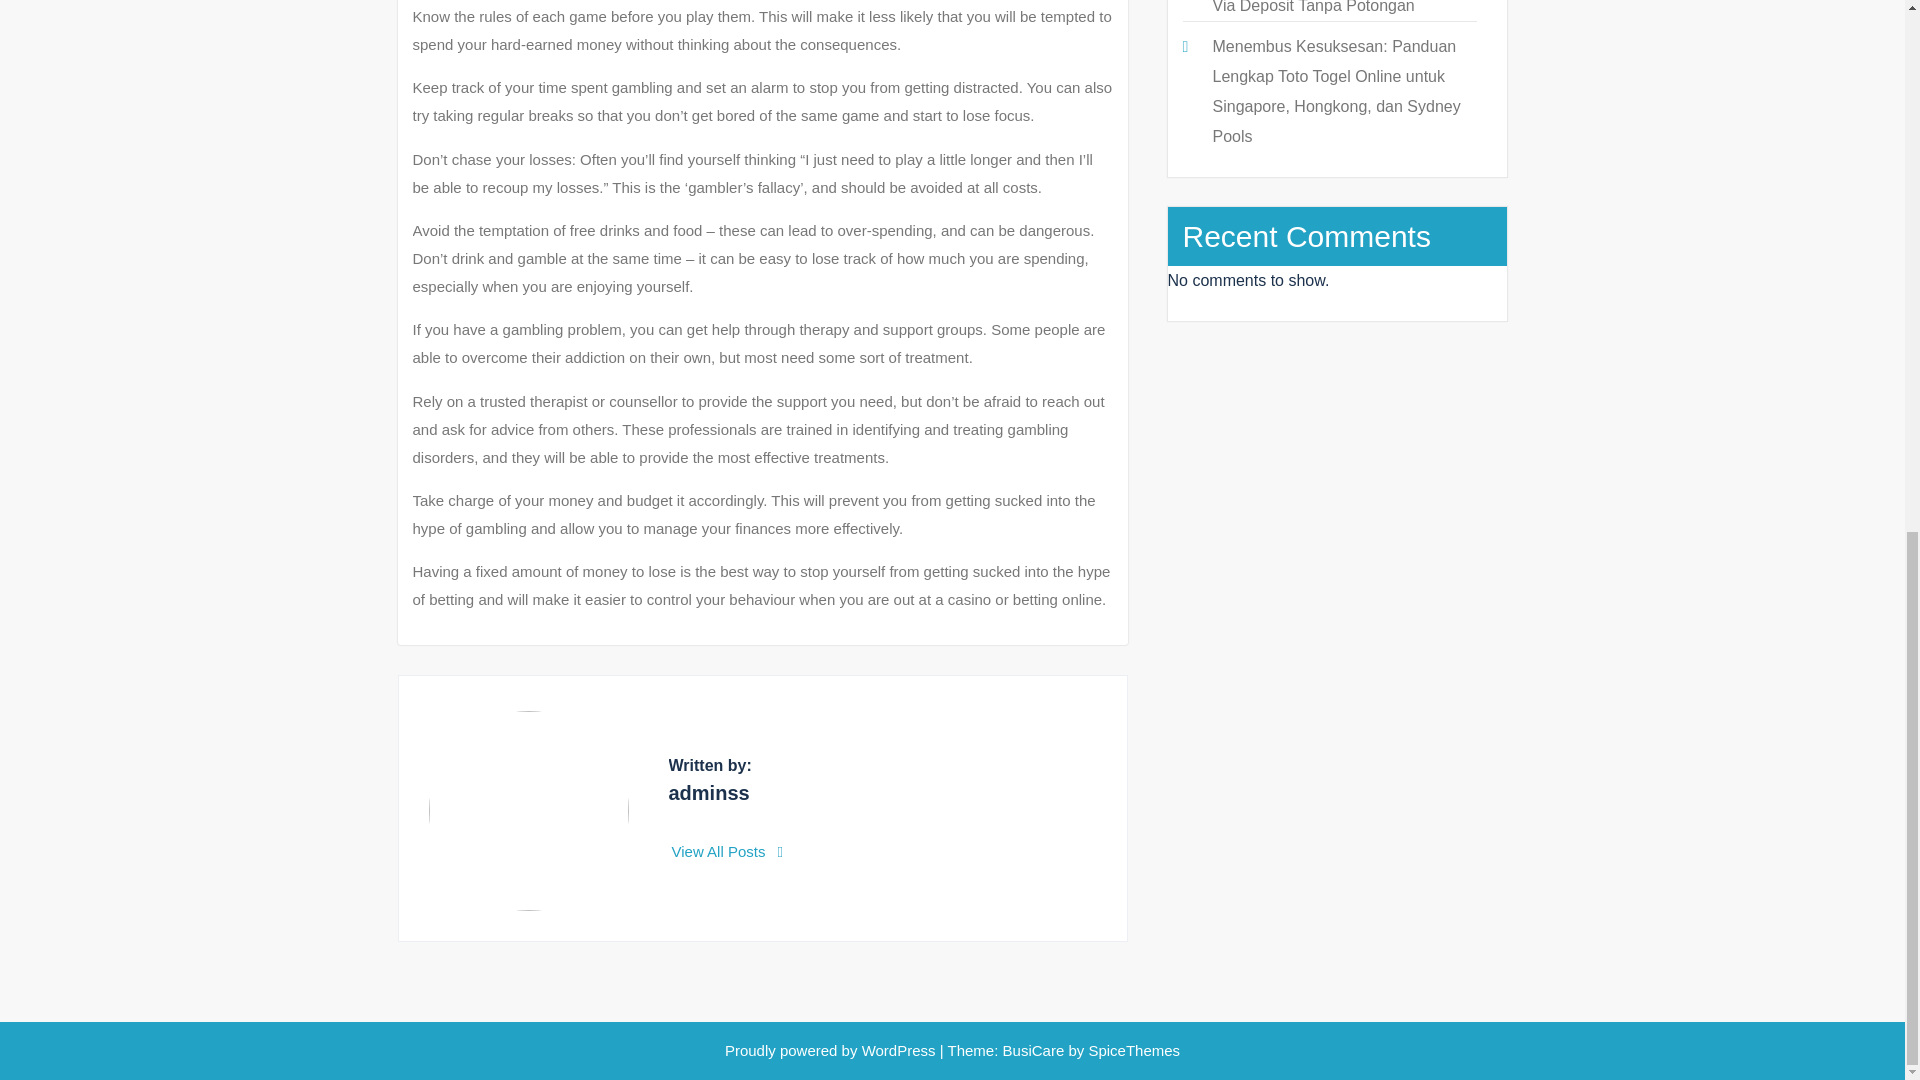 This screenshot has width=1920, height=1080. What do you see at coordinates (899, 1050) in the screenshot?
I see `WordPress` at bounding box center [899, 1050].